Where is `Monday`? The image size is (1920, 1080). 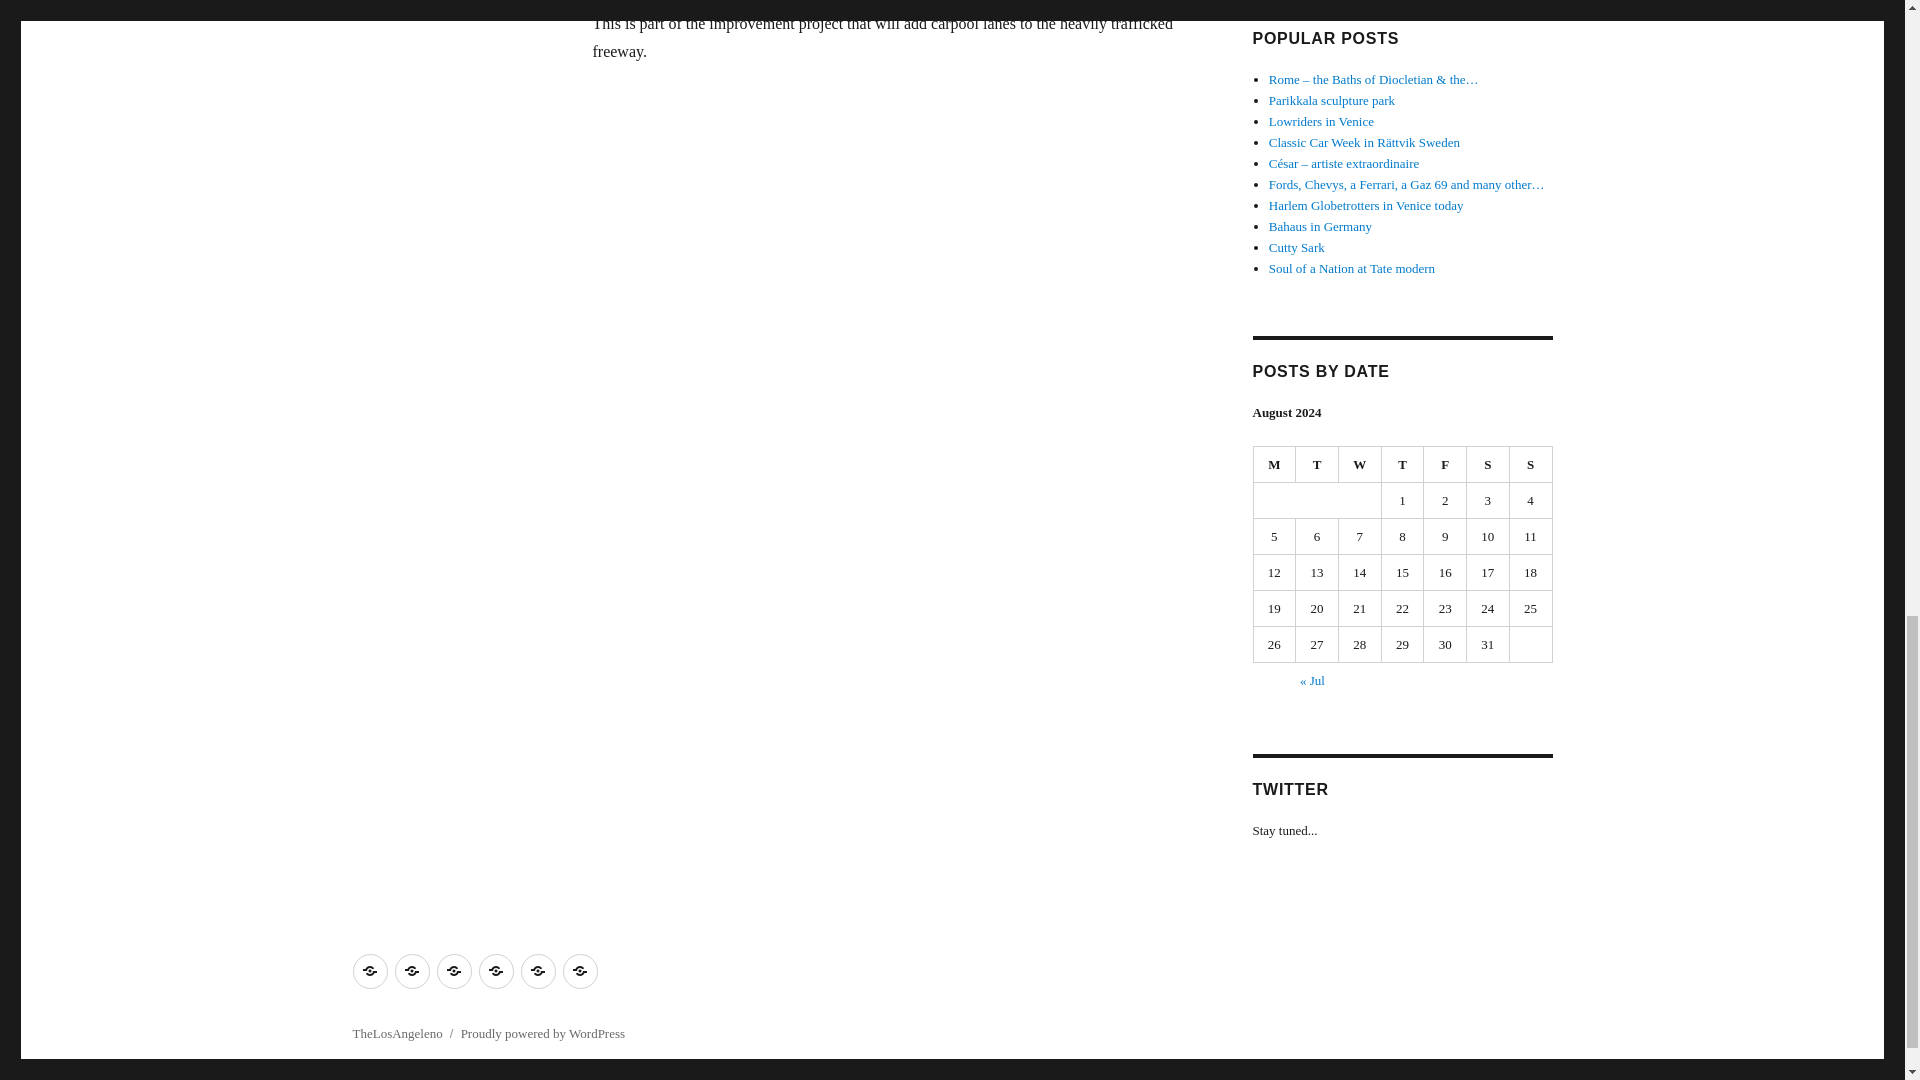
Monday is located at coordinates (1275, 464).